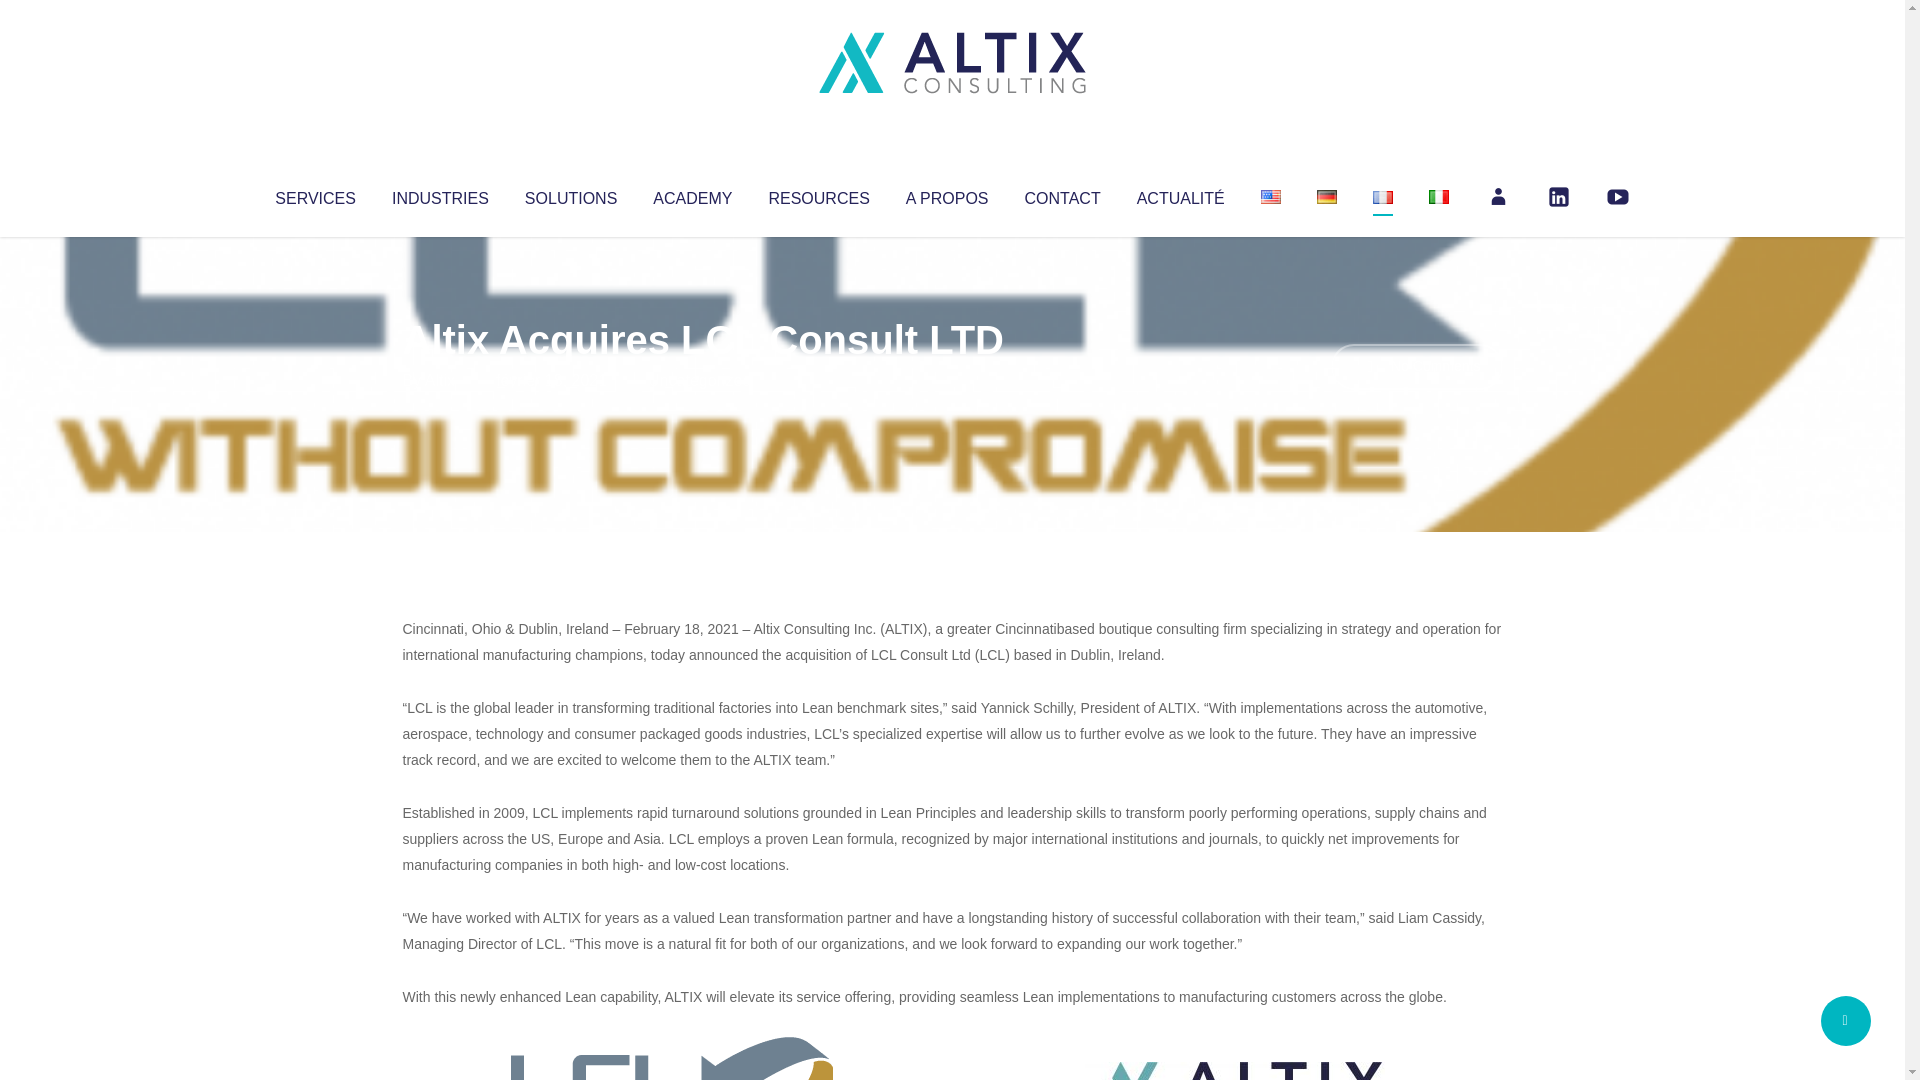  Describe the element at coordinates (440, 380) in the screenshot. I see `Articles par Altix` at that location.